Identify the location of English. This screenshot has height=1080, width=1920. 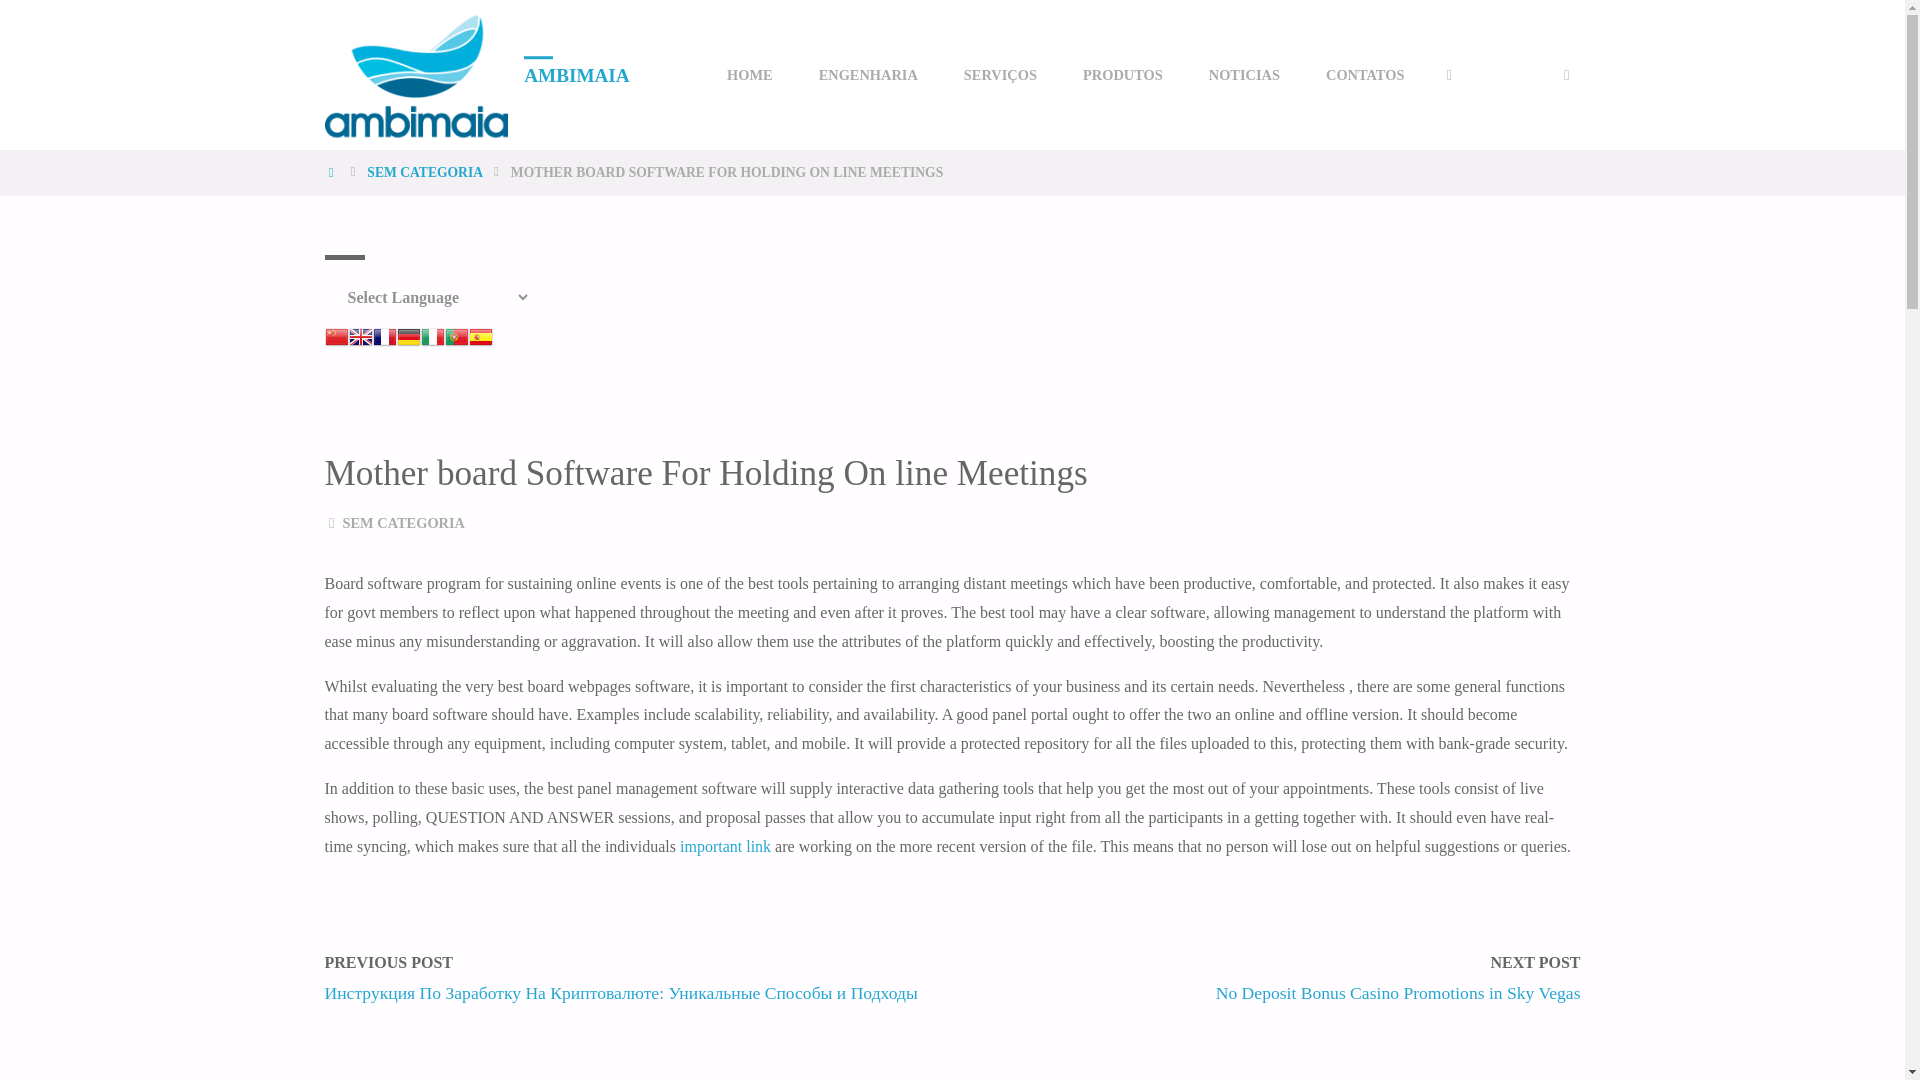
(360, 334).